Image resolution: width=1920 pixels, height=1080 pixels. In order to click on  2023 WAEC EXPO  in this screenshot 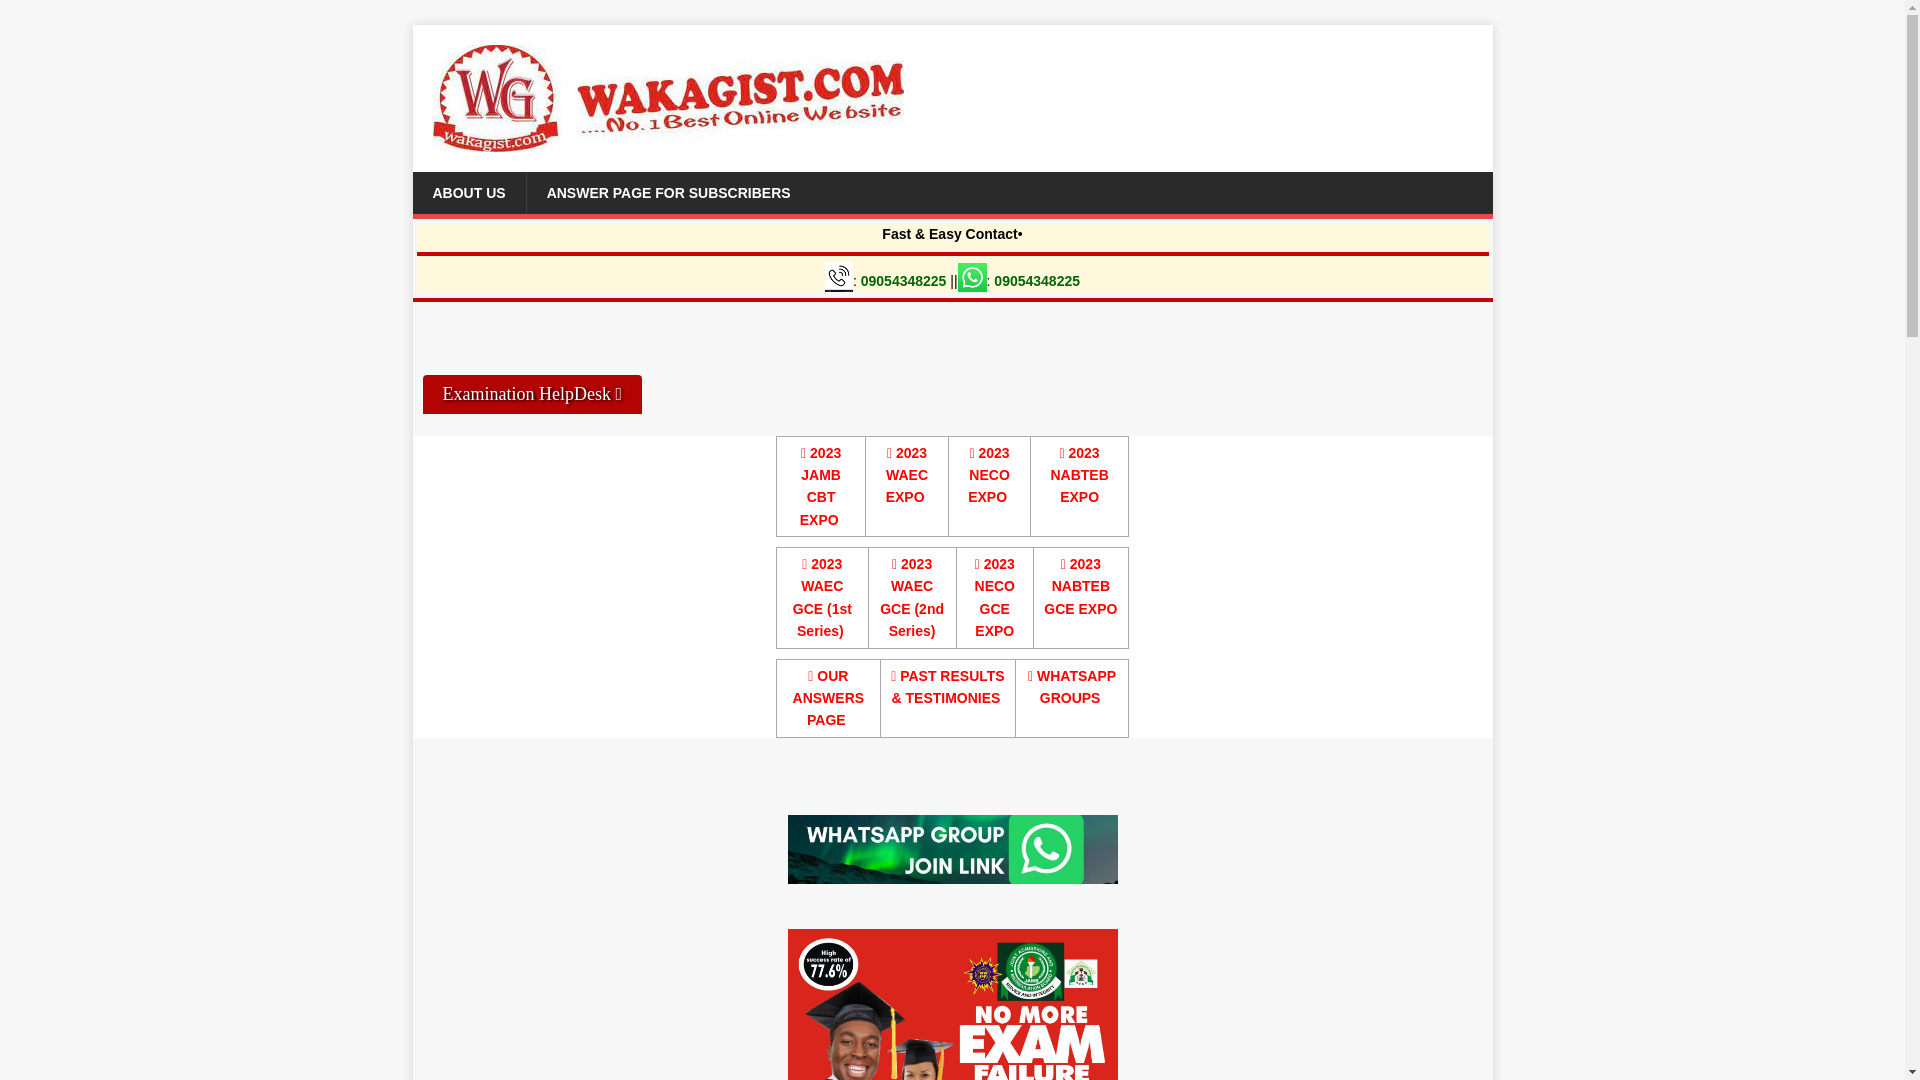, I will do `click(906, 474)`.